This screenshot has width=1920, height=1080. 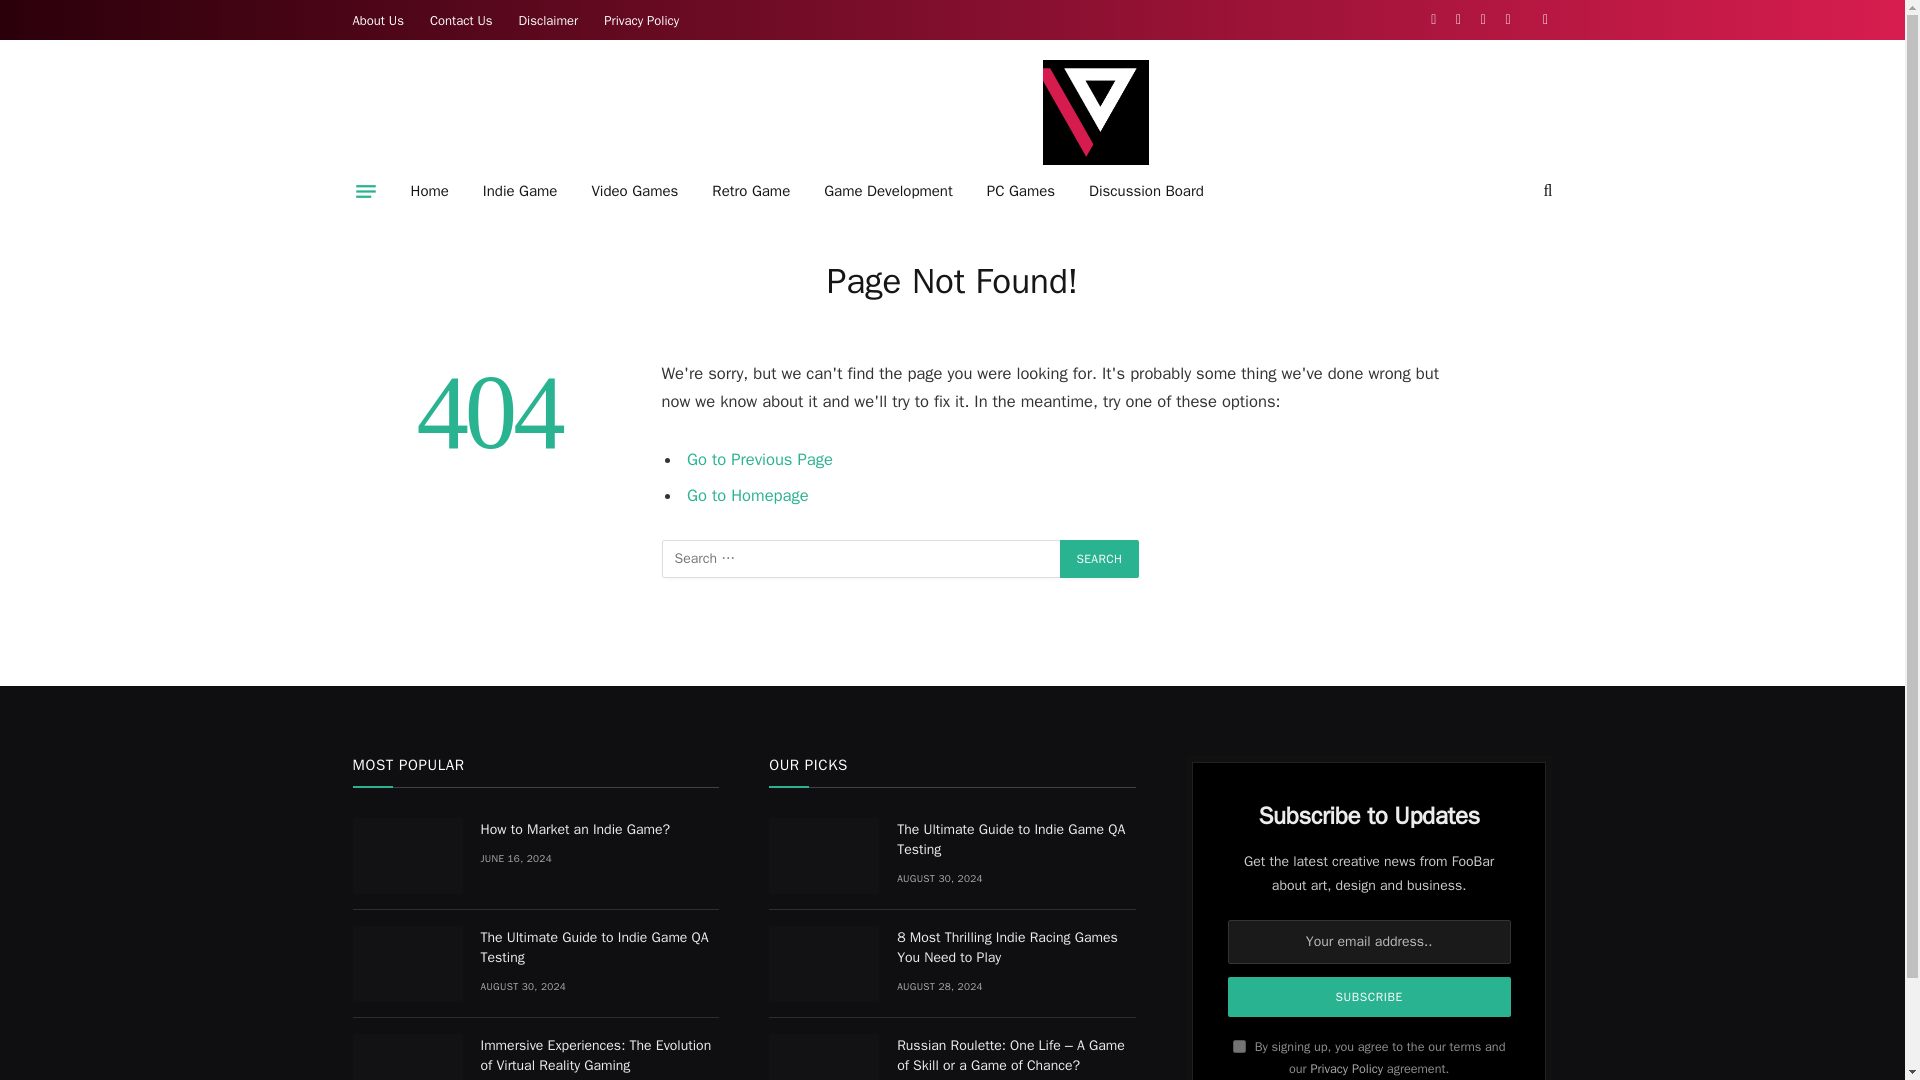 I want to click on How to Market an Indie Game?, so click(x=406, y=856).